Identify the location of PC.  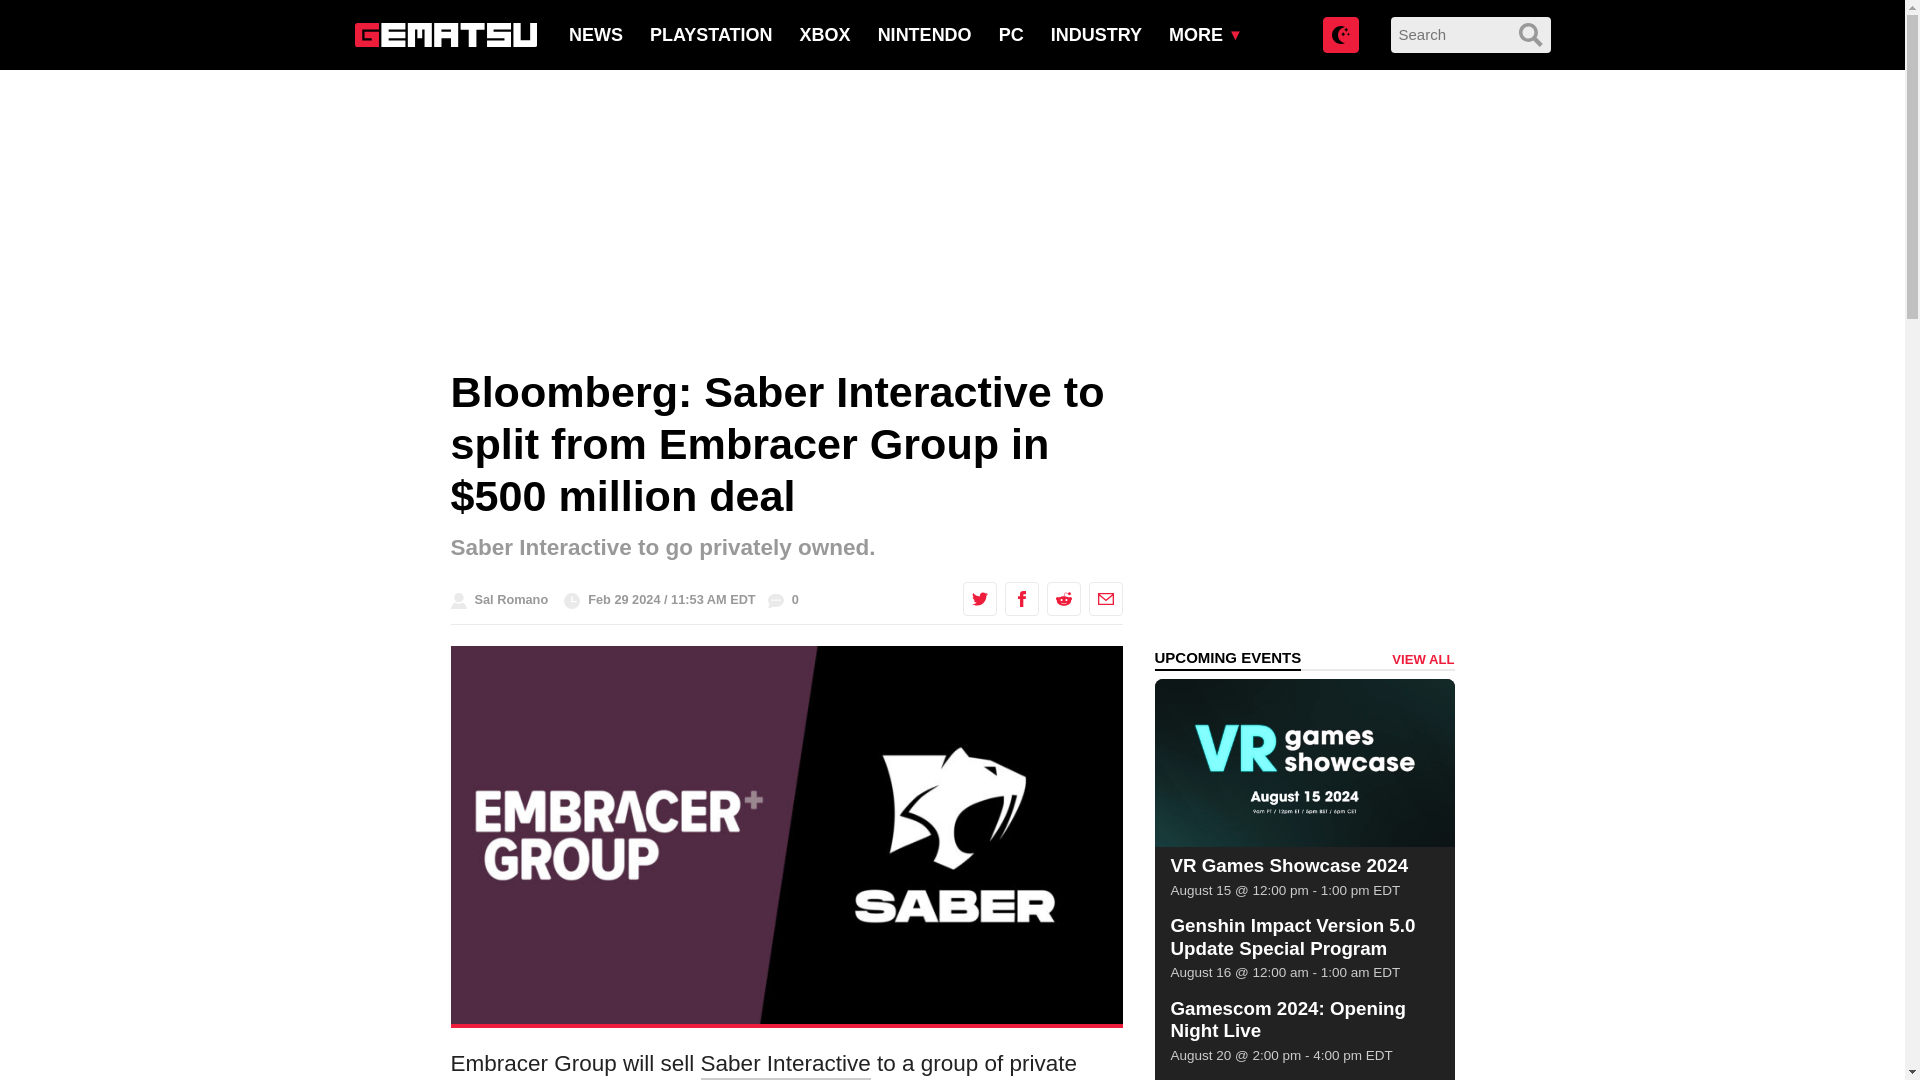
(1010, 34).